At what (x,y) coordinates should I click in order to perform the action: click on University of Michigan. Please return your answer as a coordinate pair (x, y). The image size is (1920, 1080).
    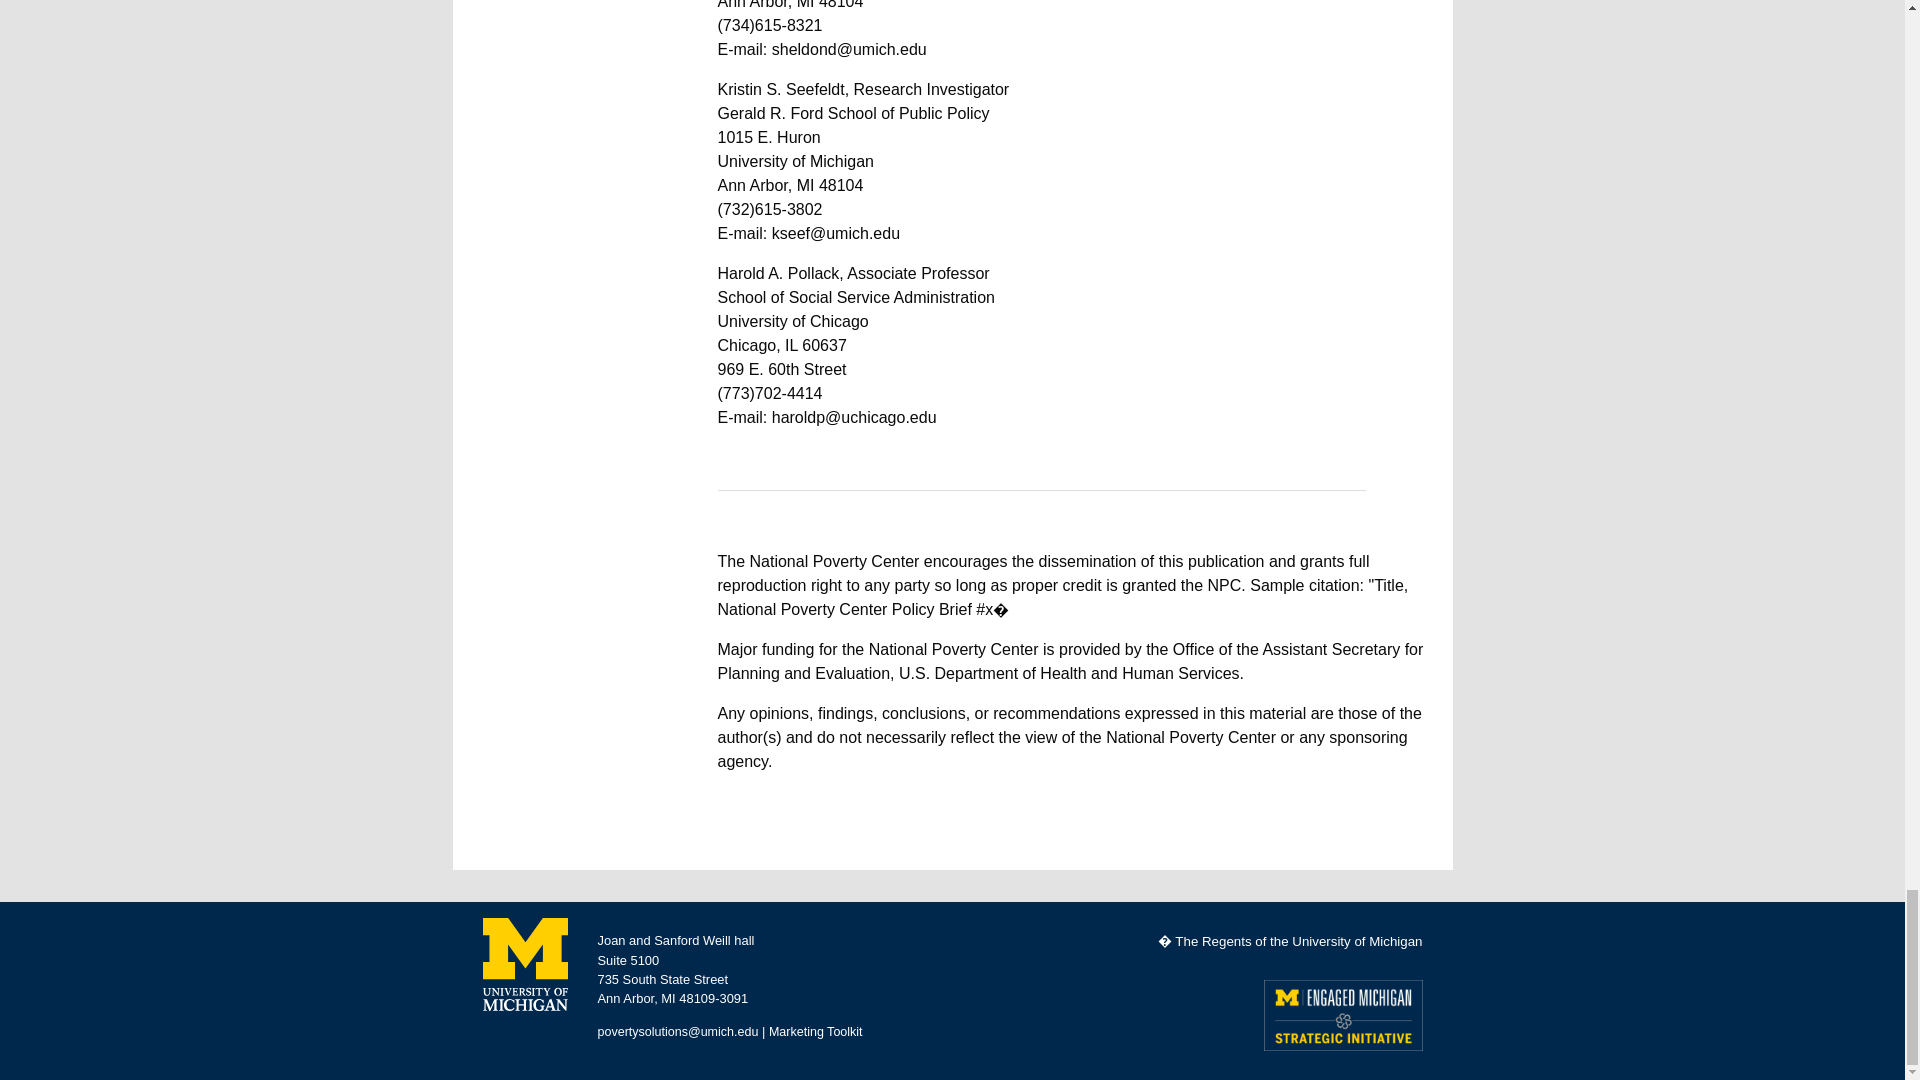
    Looking at the image, I should click on (524, 964).